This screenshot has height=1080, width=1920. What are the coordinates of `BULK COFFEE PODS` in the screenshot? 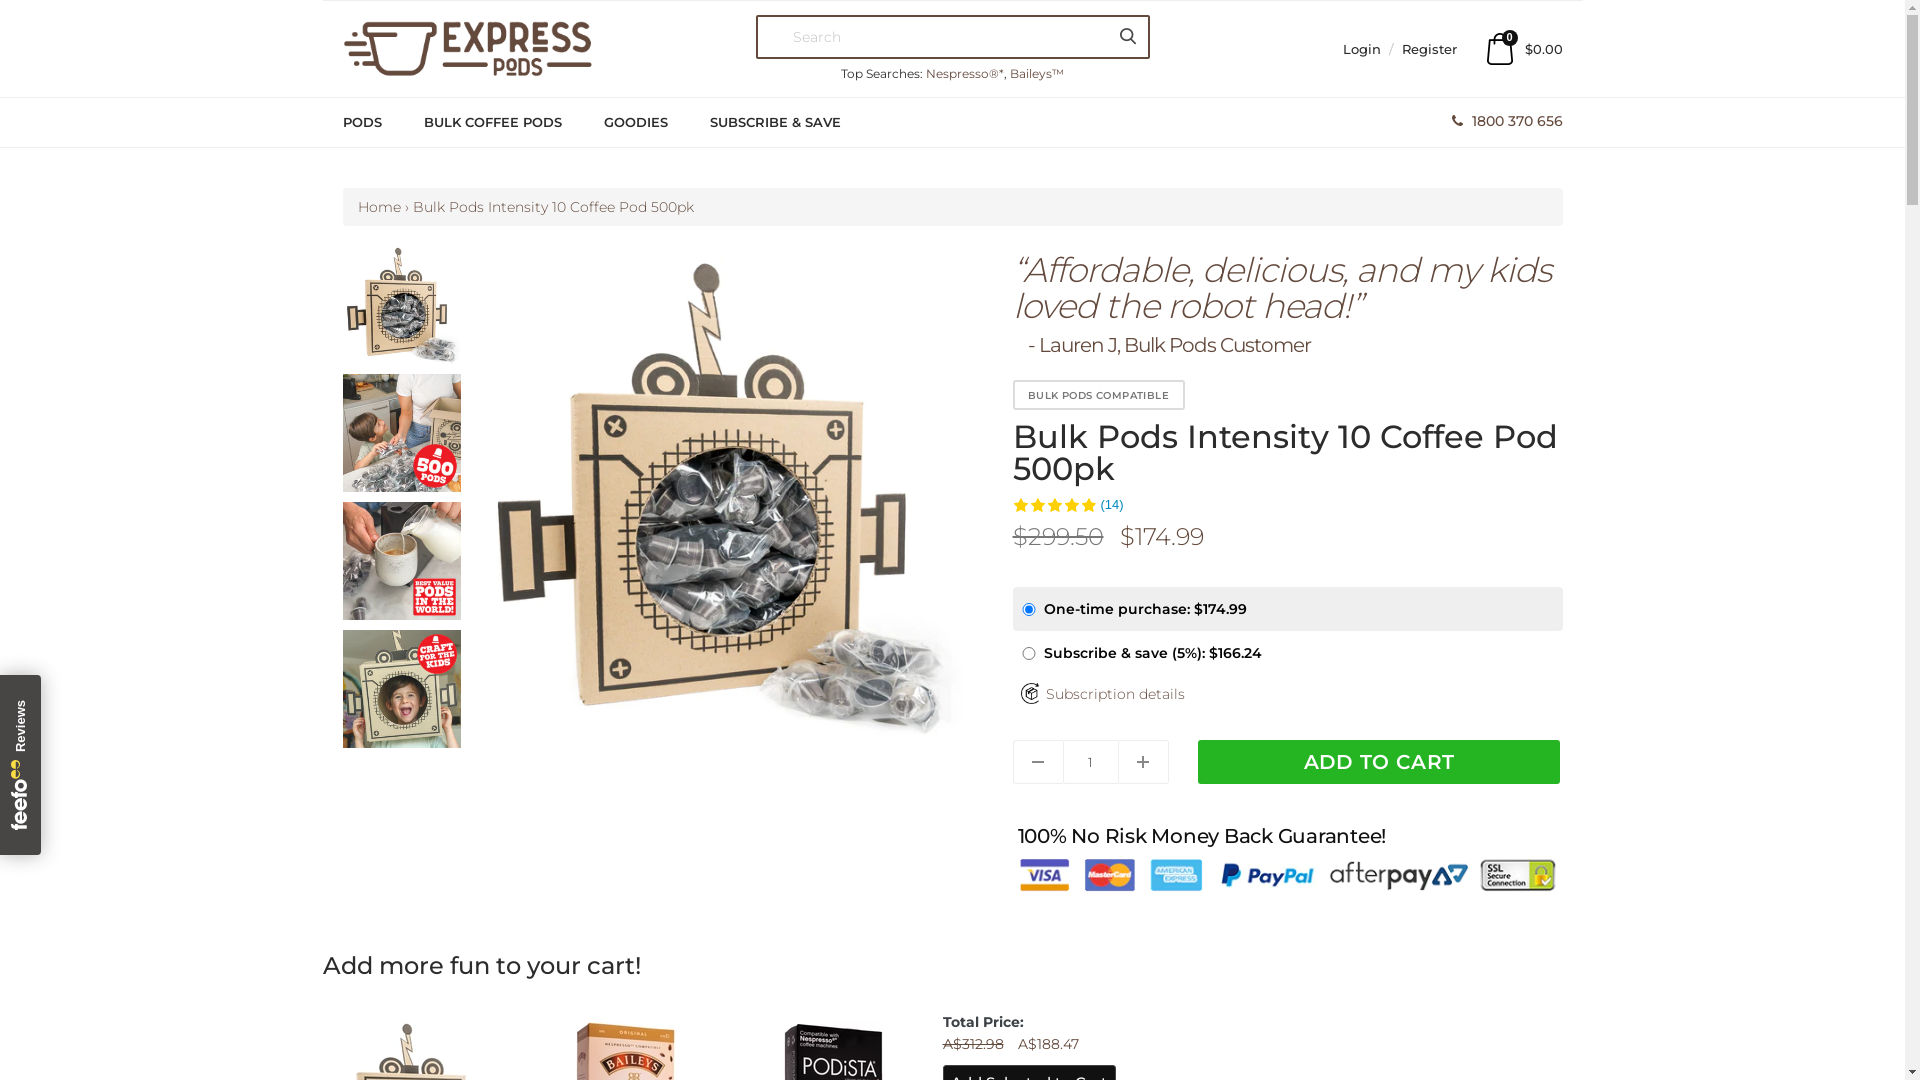 It's located at (512, 122).